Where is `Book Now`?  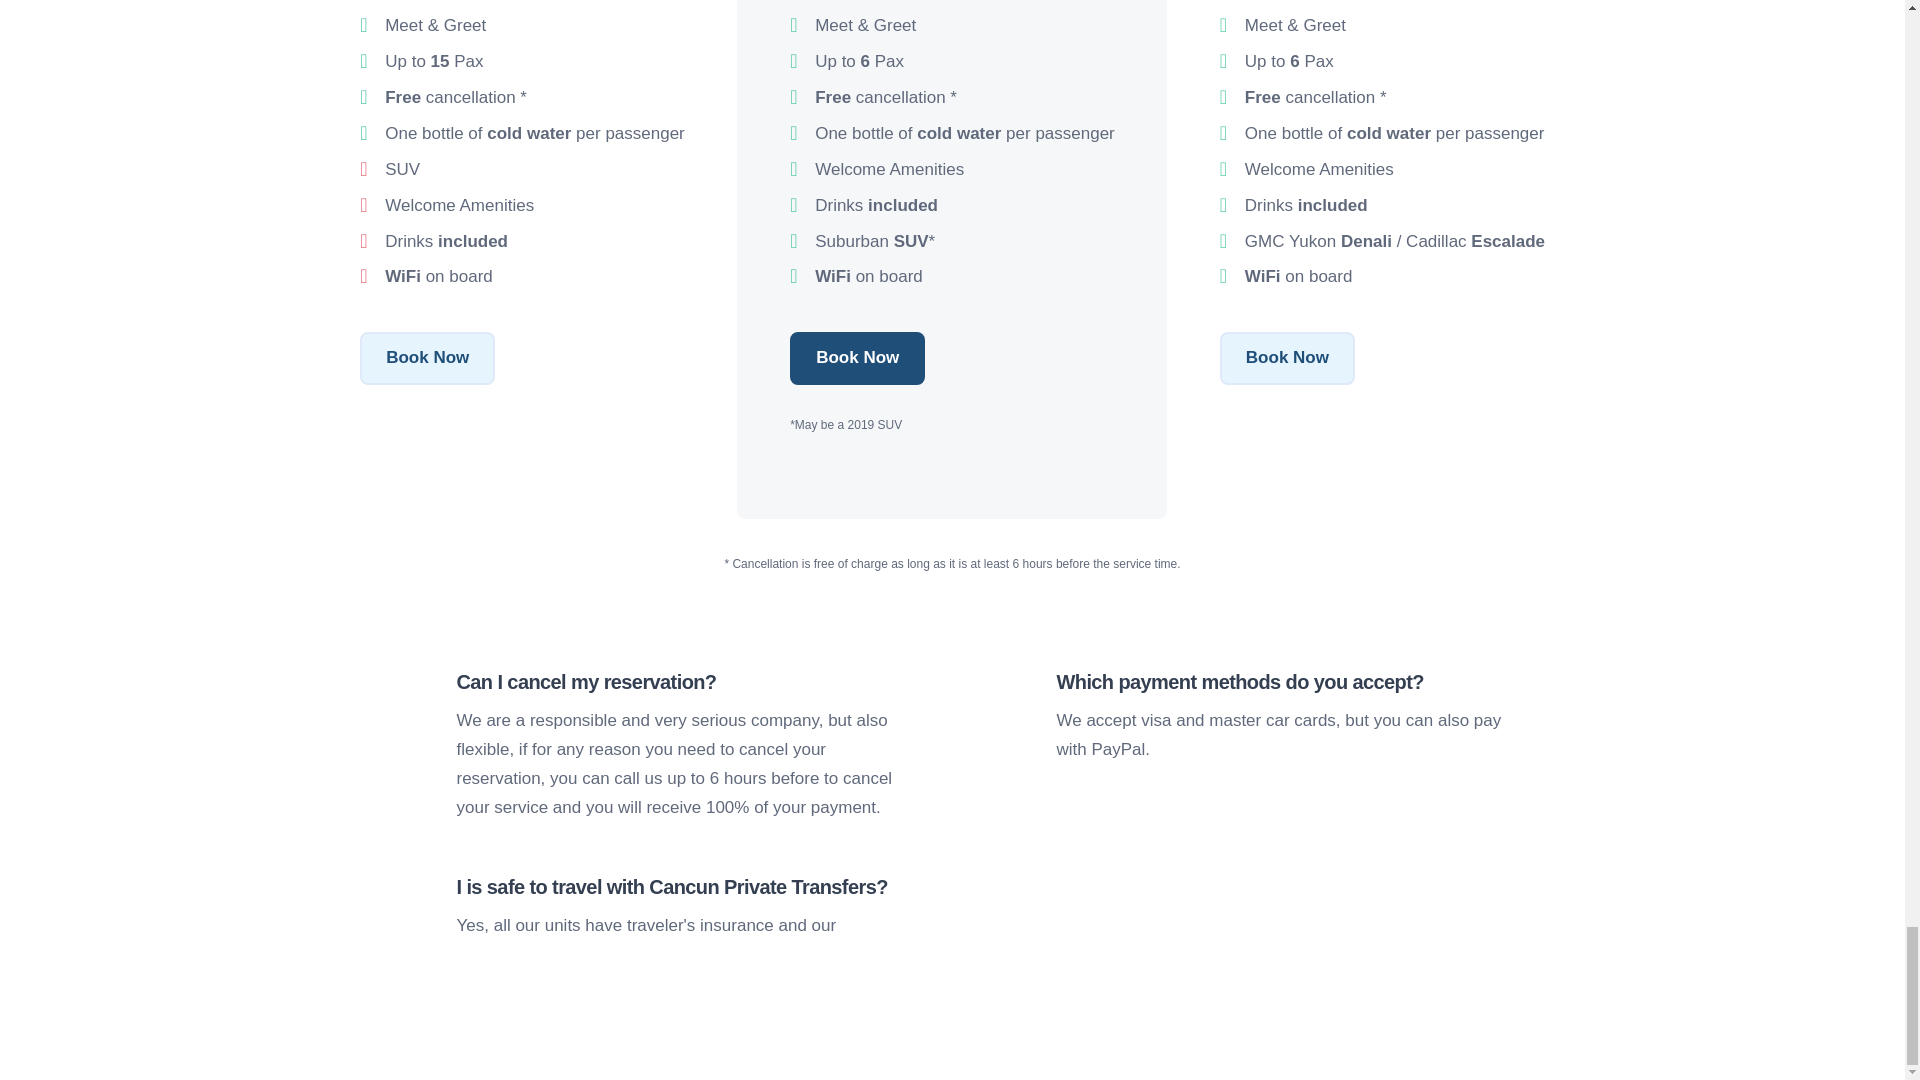 Book Now is located at coordinates (1287, 358).